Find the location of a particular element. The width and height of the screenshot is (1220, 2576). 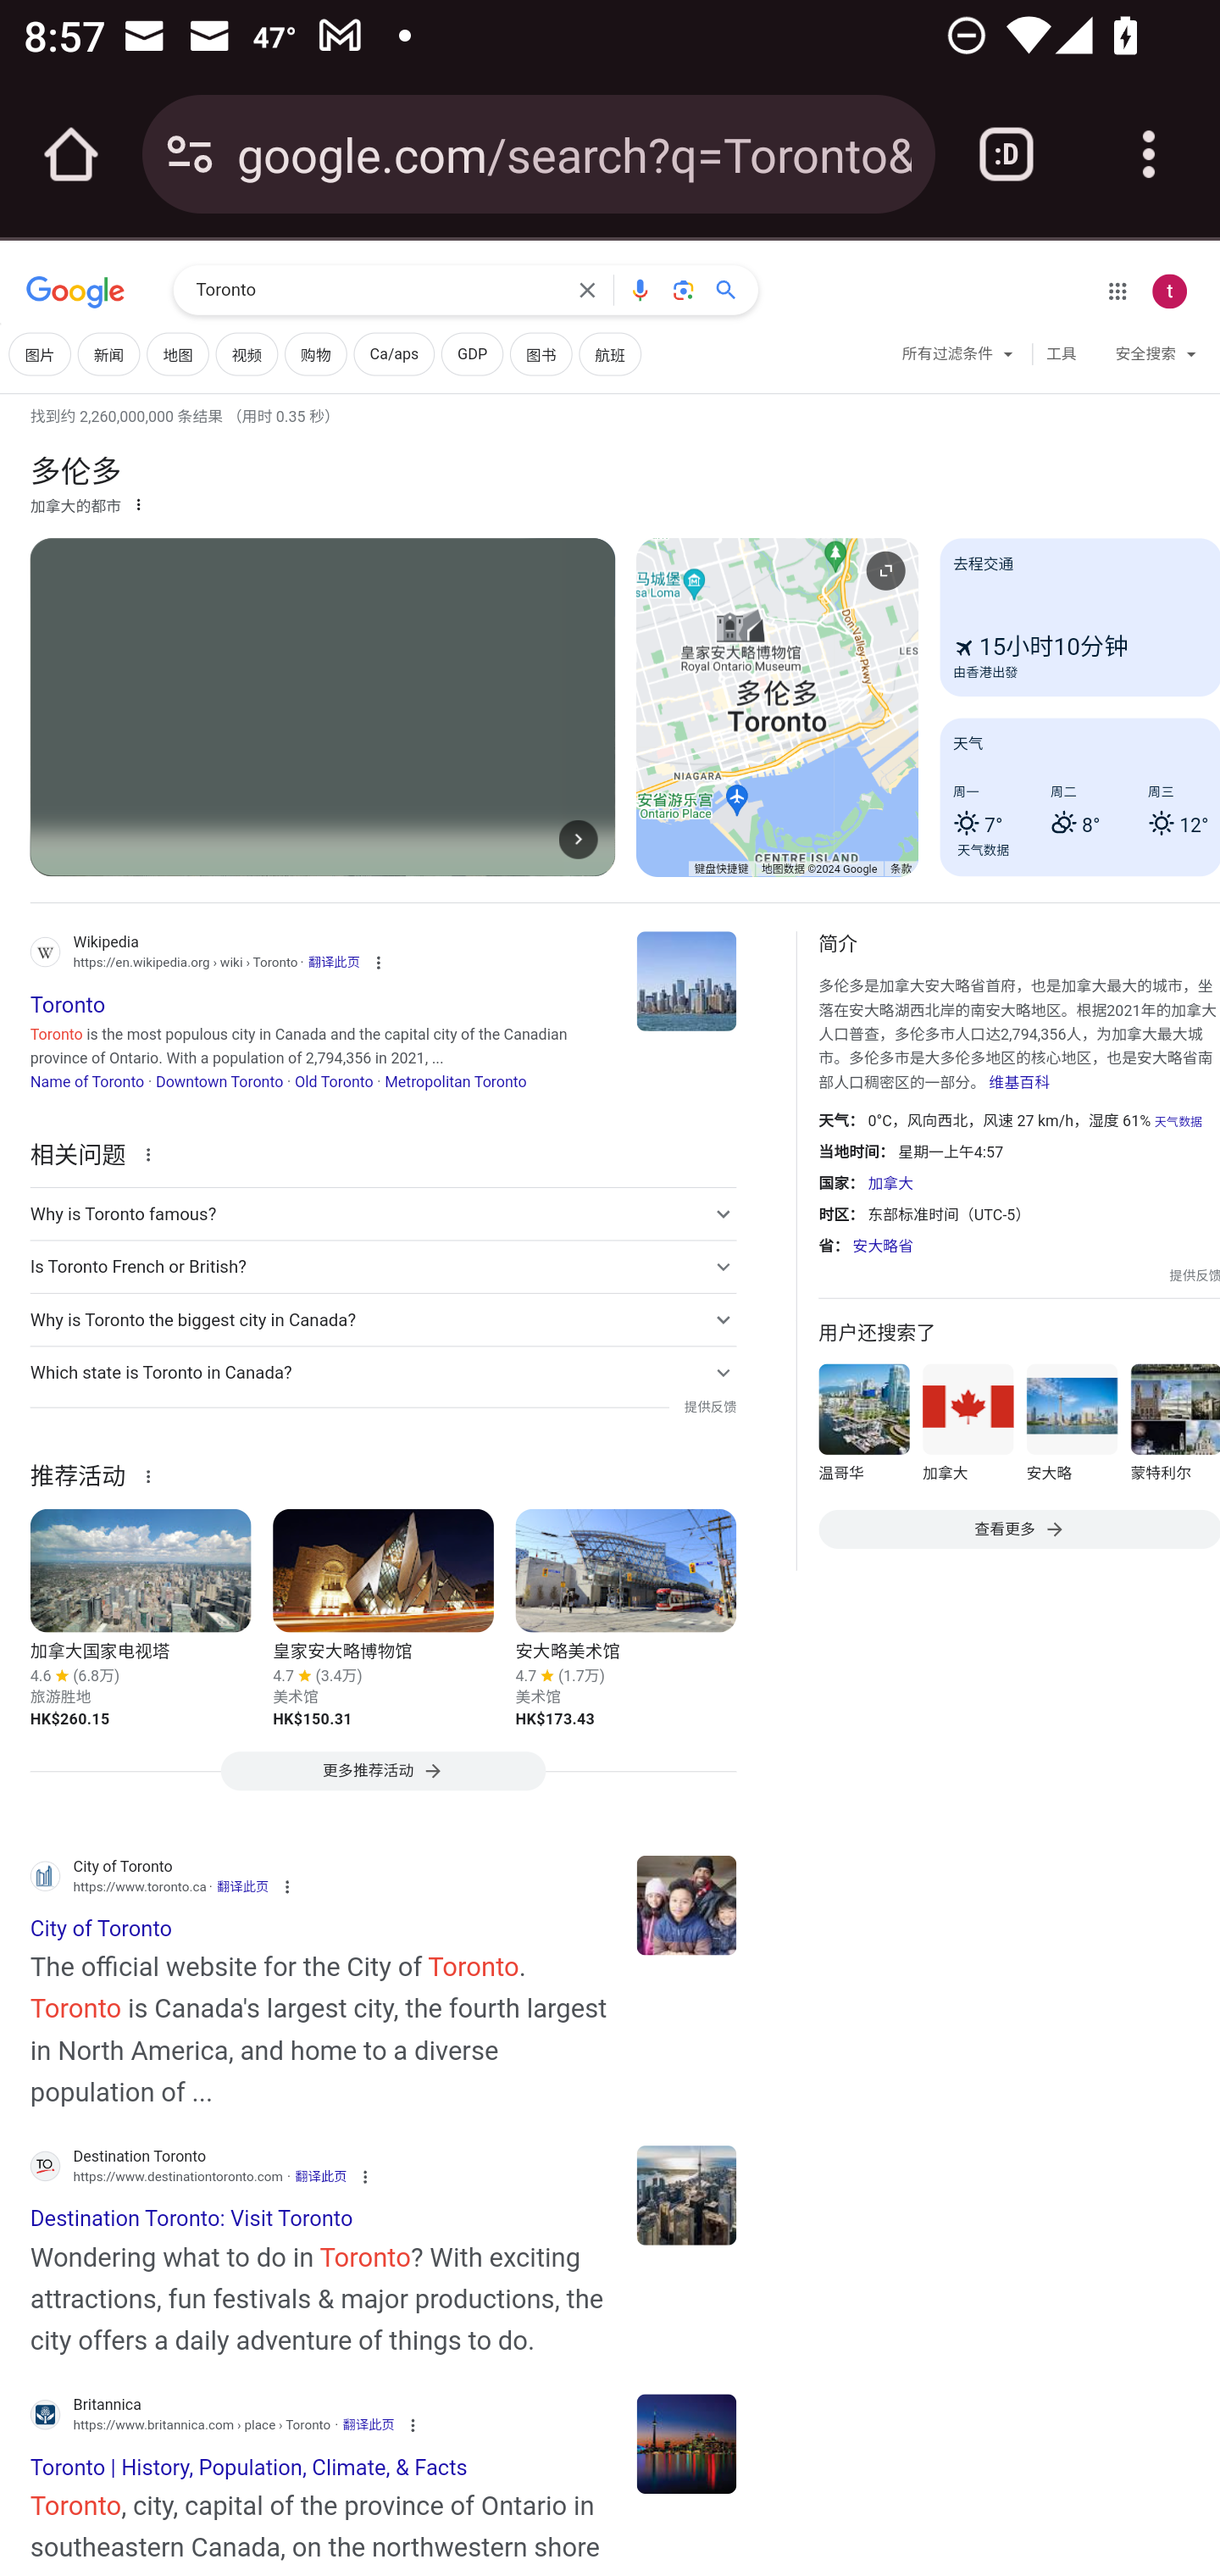

Name of Toronto is located at coordinates (86, 1081).